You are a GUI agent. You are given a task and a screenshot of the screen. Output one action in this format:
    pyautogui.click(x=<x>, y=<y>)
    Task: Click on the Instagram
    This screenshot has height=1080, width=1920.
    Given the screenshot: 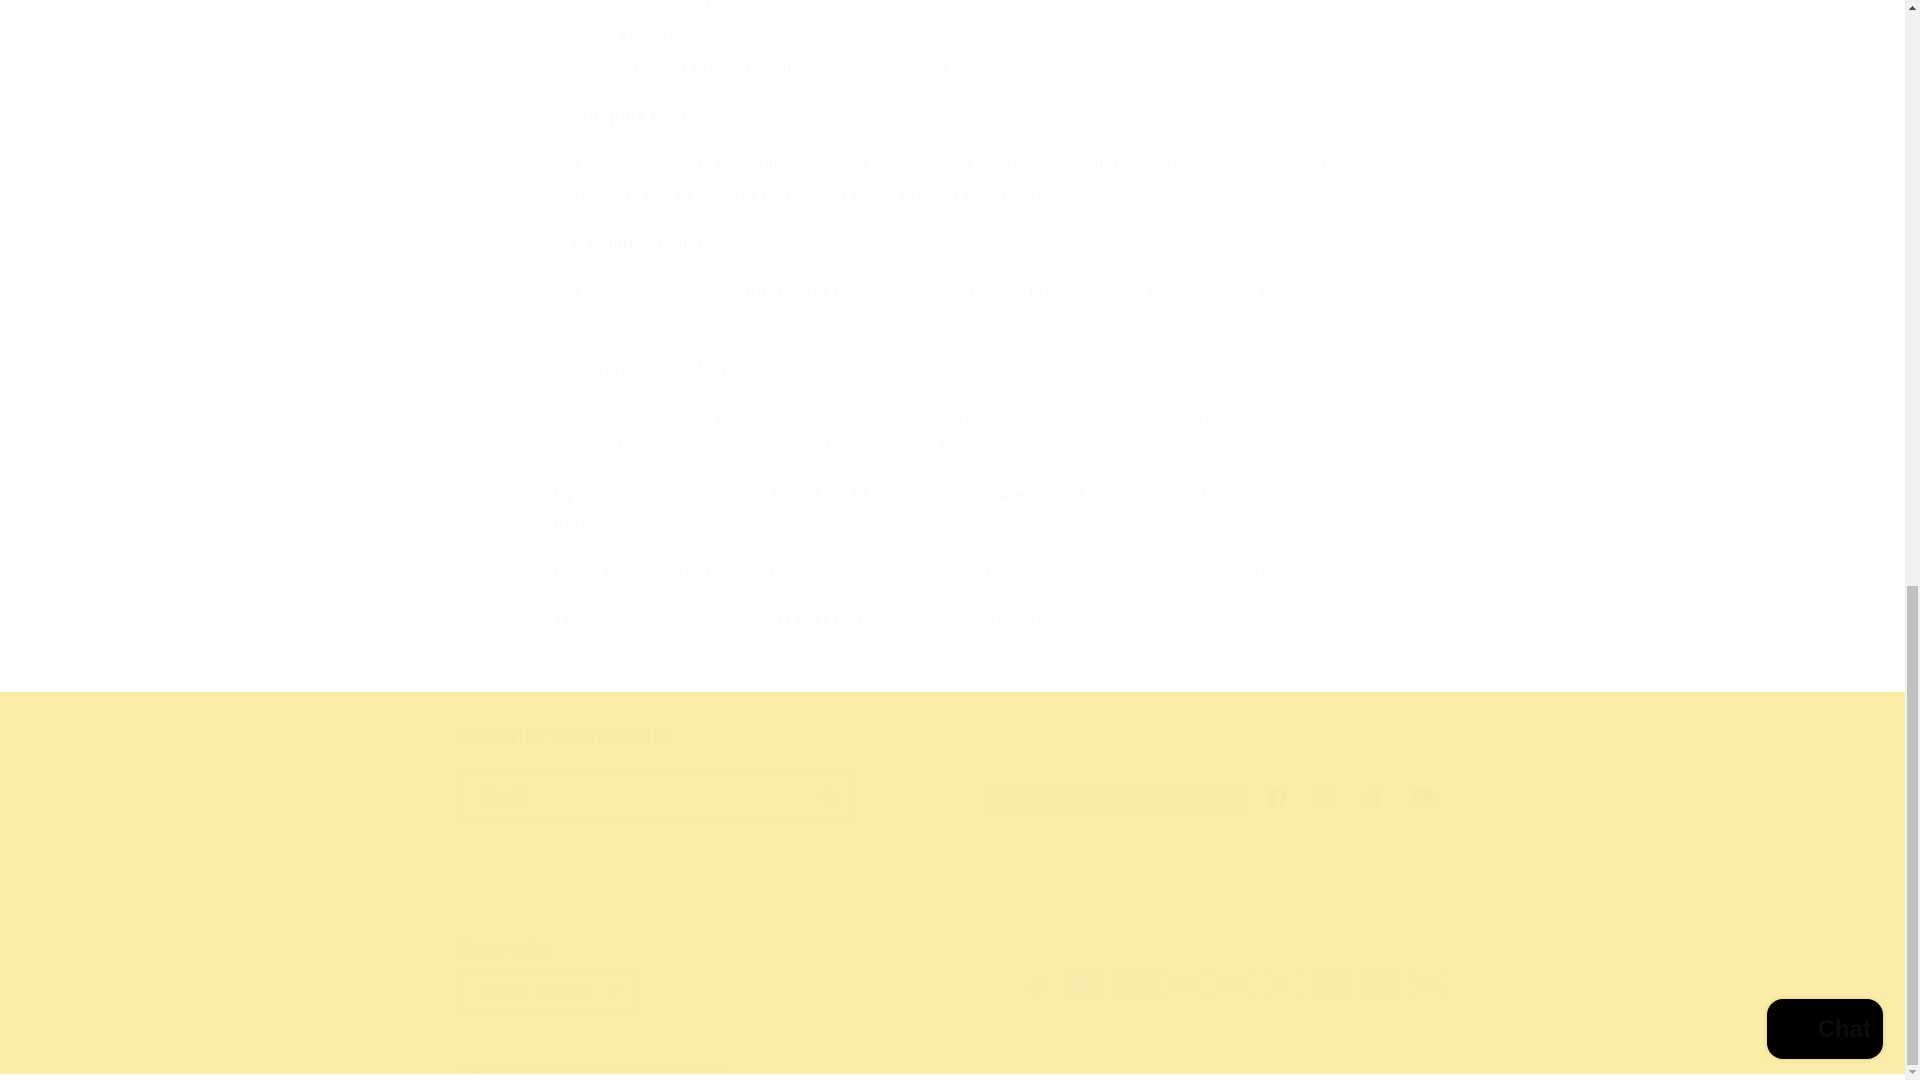 What is the action you would take?
    pyautogui.click(x=1325, y=798)
    